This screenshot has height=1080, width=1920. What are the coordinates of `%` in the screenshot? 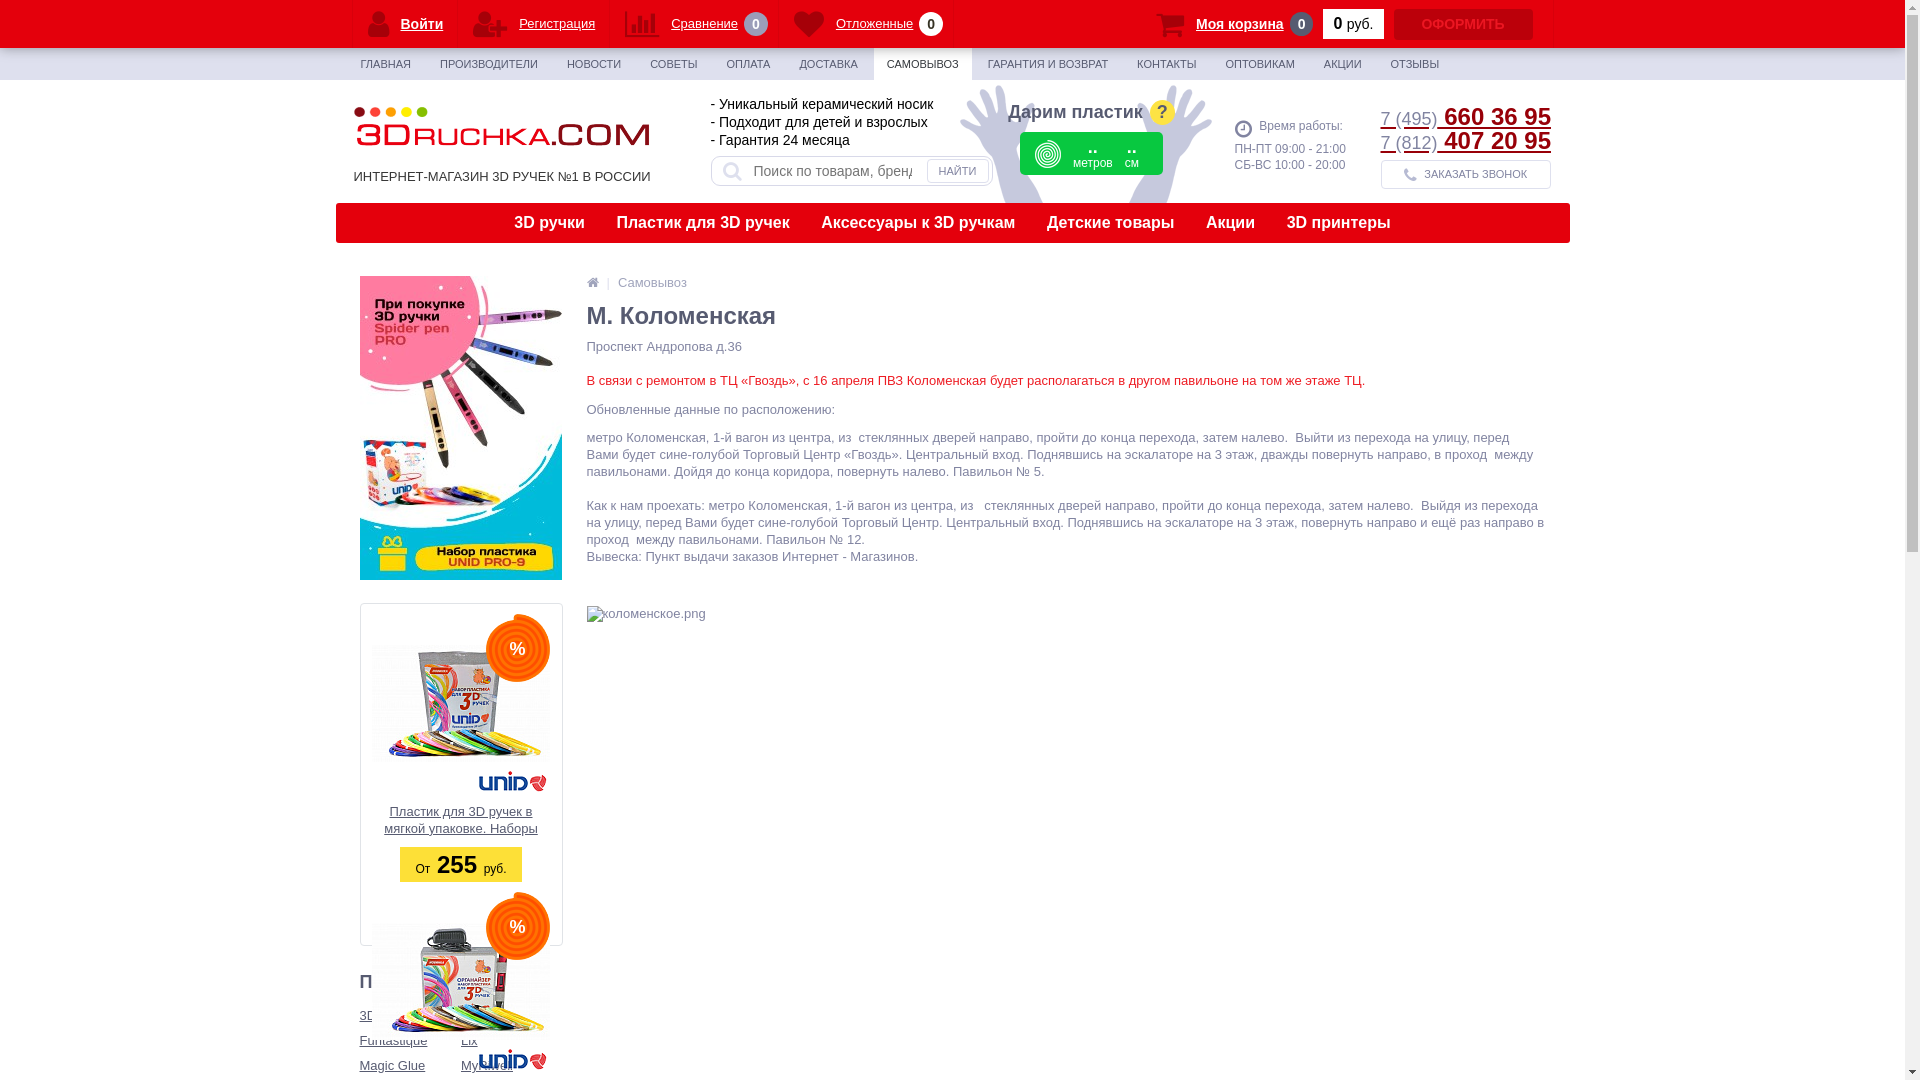 It's located at (460, 981).